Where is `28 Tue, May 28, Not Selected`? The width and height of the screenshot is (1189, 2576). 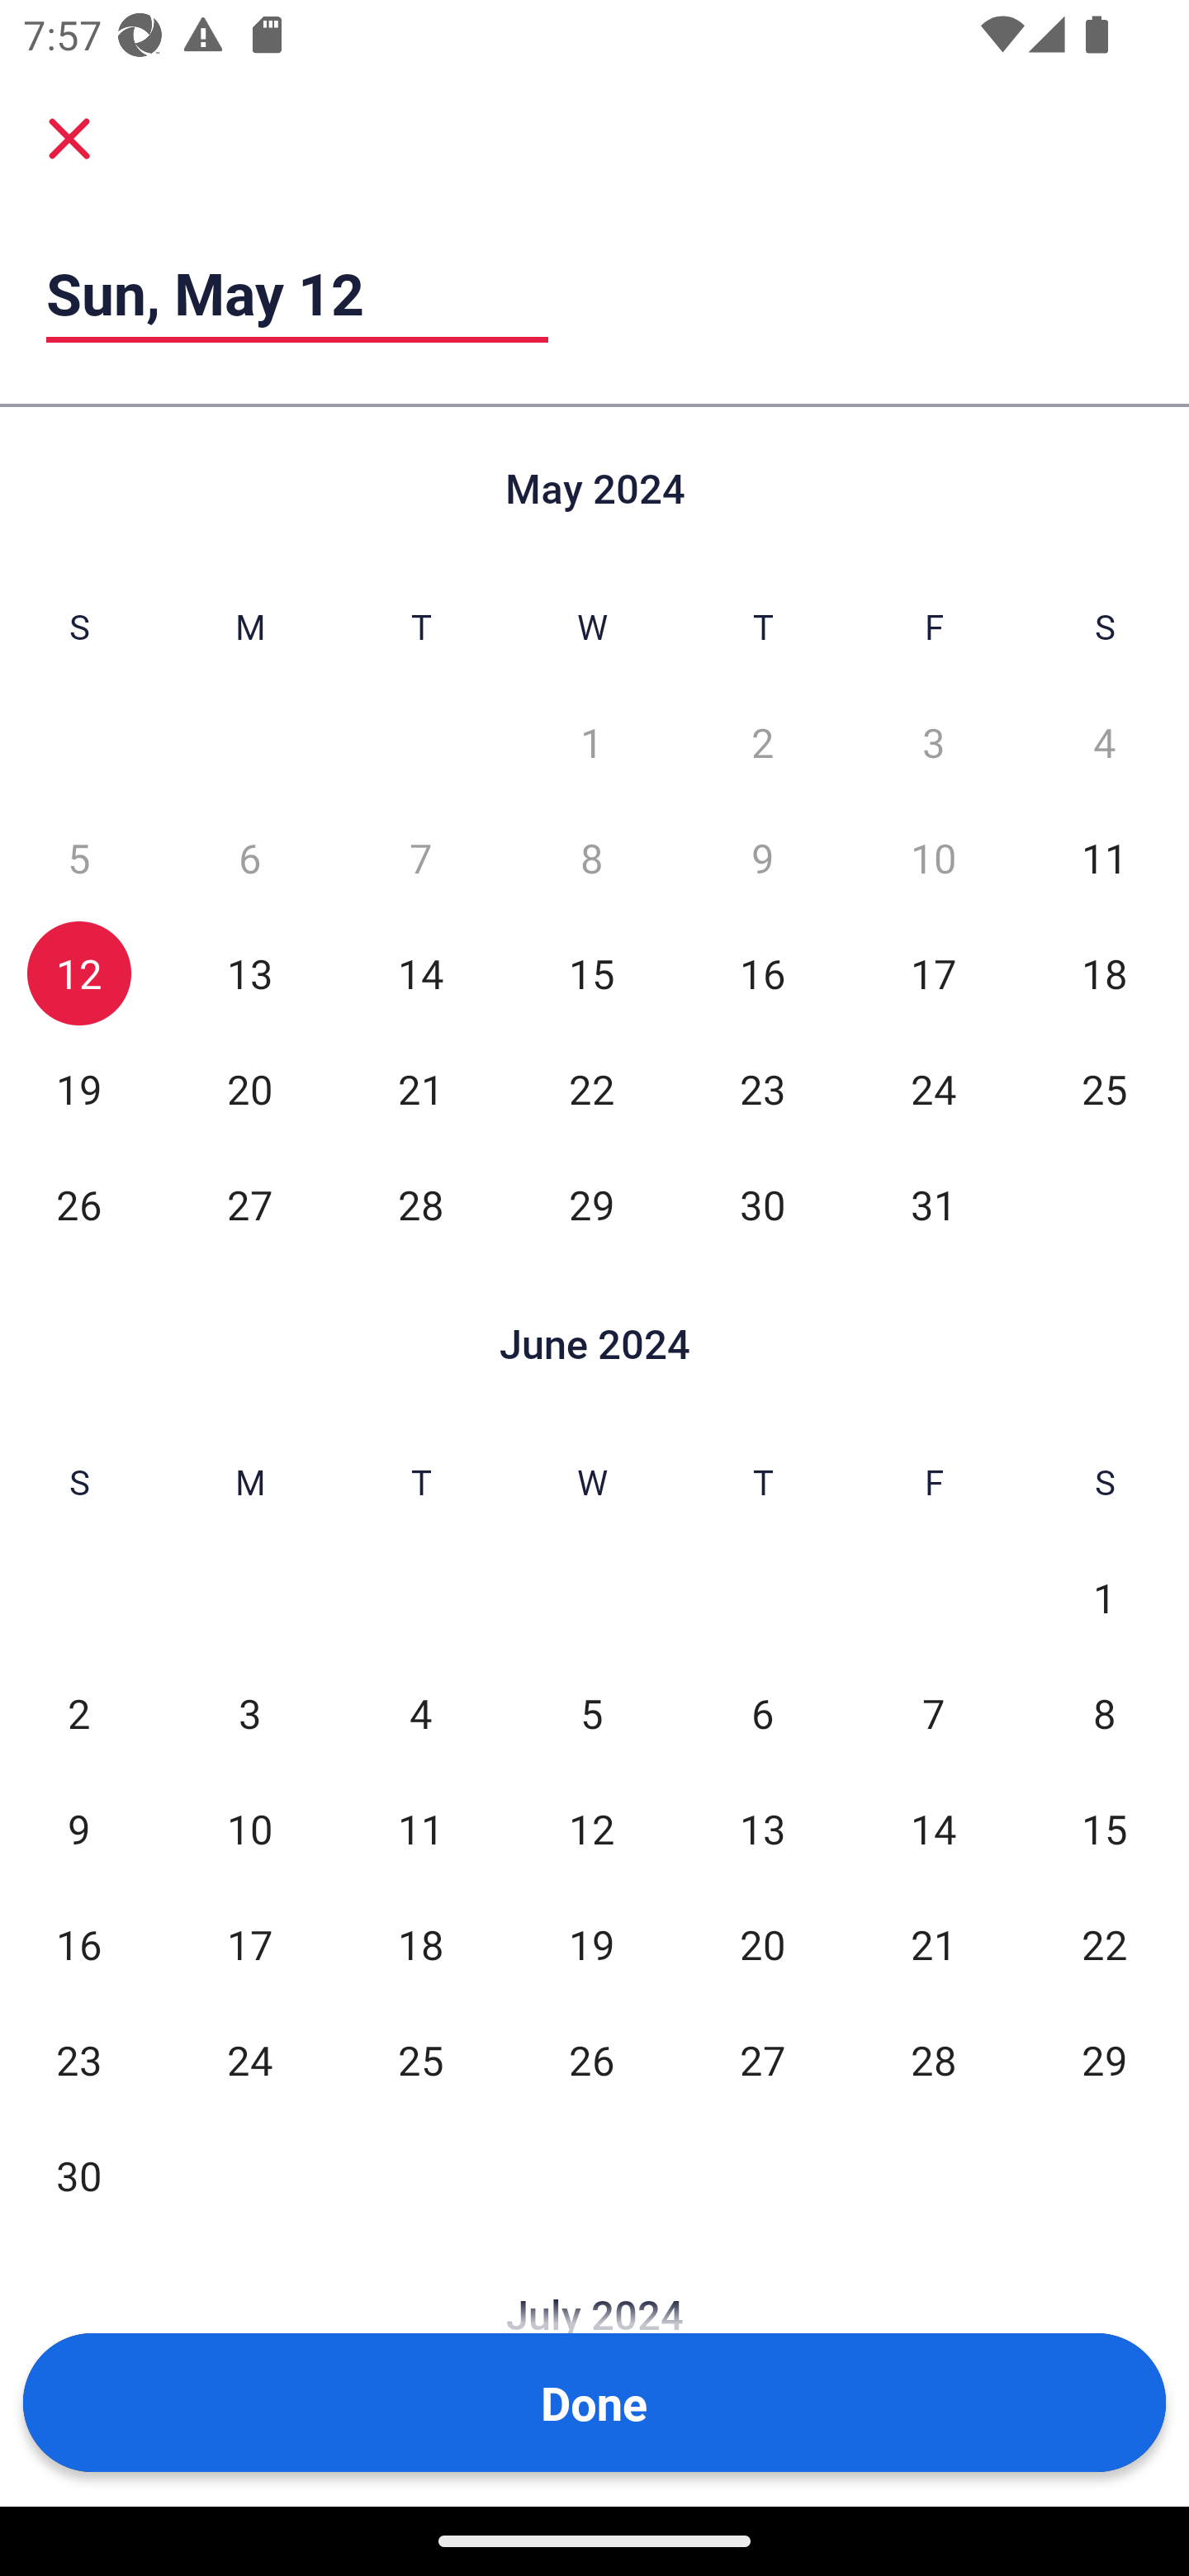
28 Tue, May 28, Not Selected is located at coordinates (421, 1204).